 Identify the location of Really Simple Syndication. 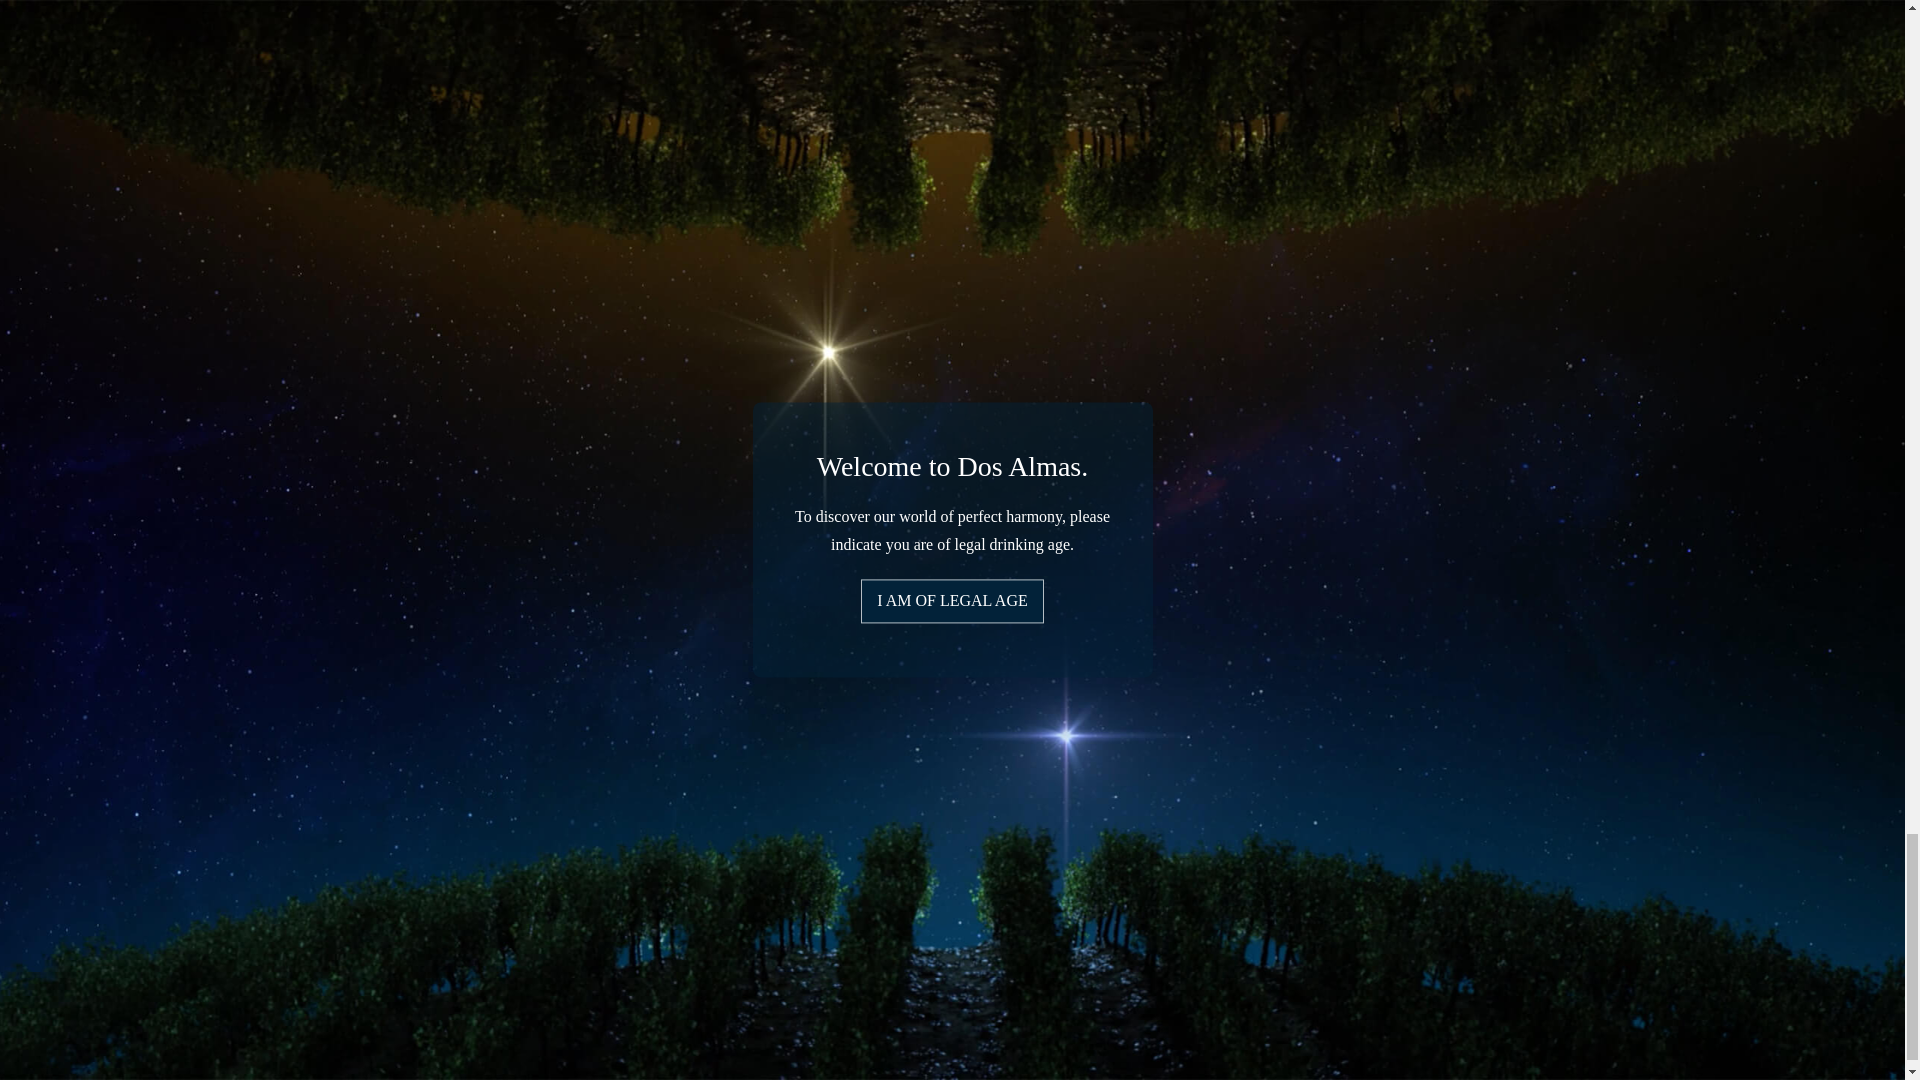
(86, 624).